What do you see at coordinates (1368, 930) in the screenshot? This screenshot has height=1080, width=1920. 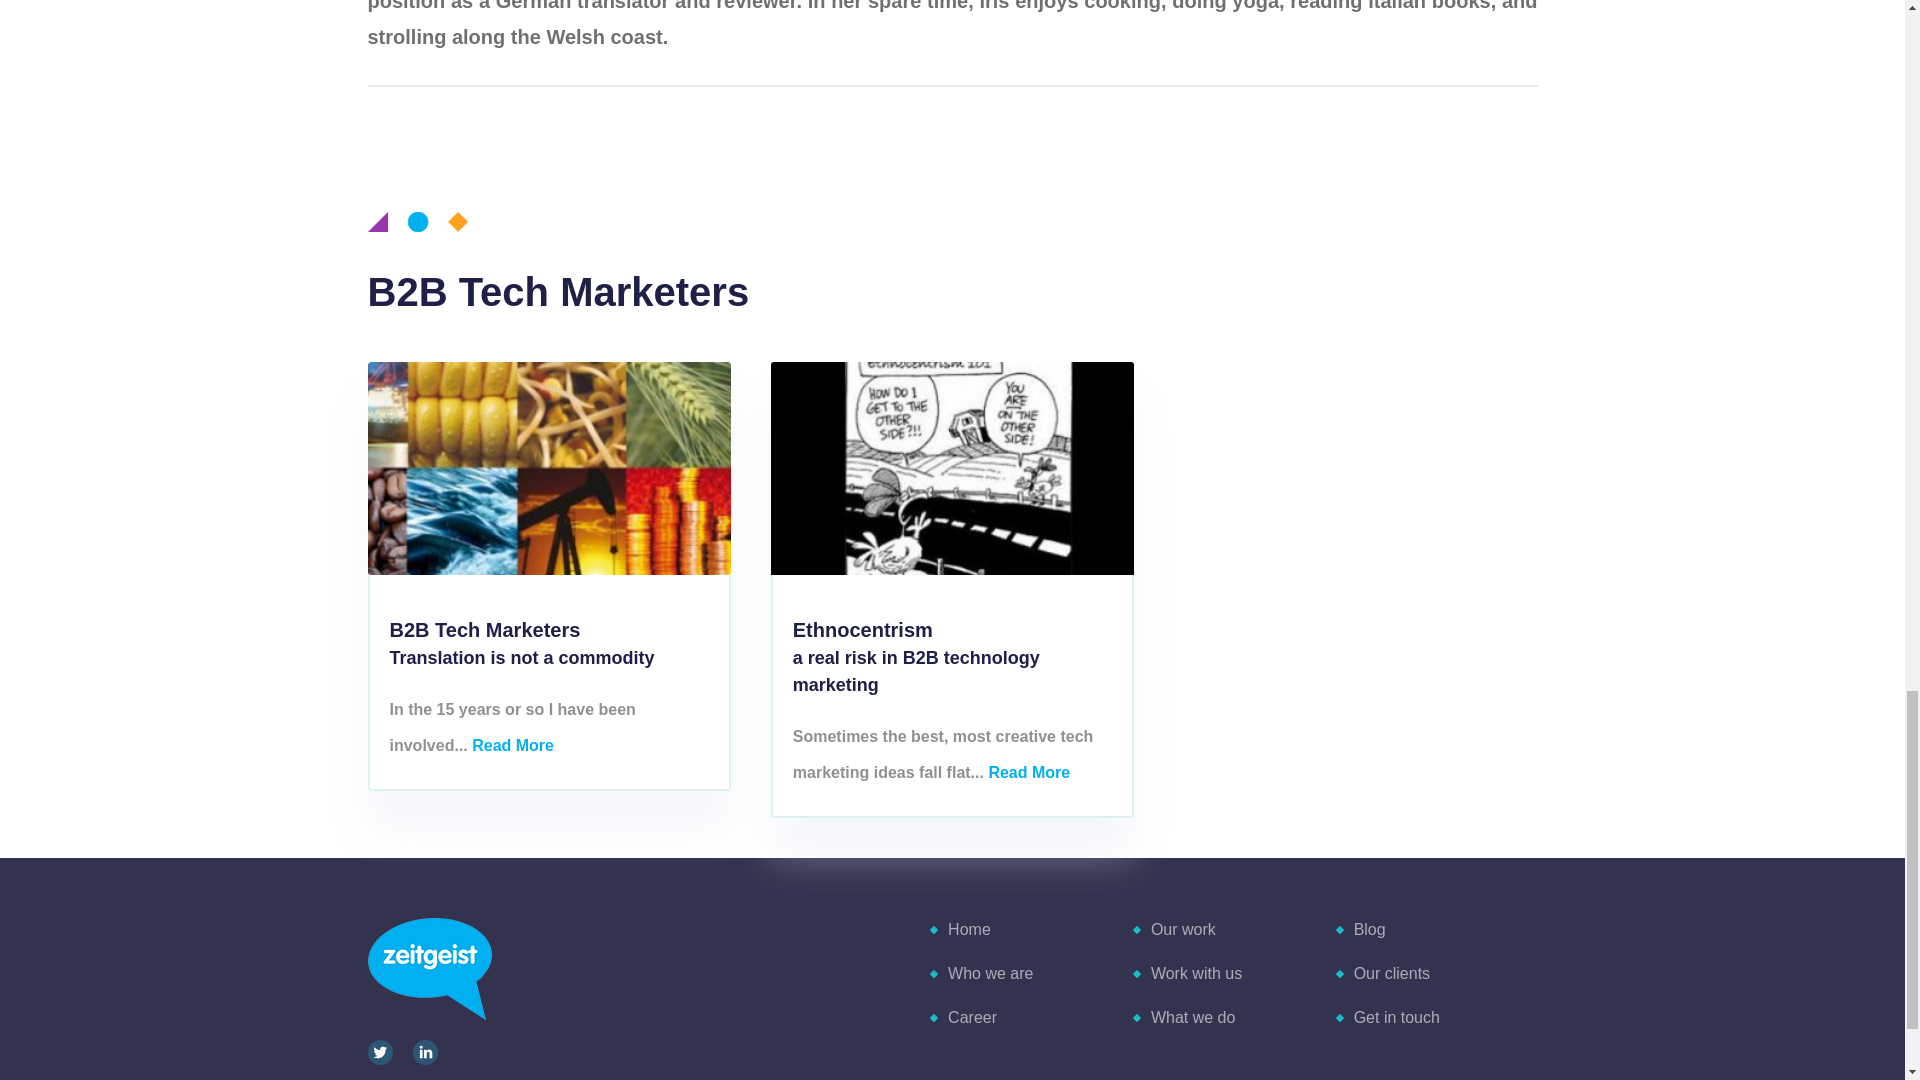 I see `Blog` at bounding box center [1368, 930].